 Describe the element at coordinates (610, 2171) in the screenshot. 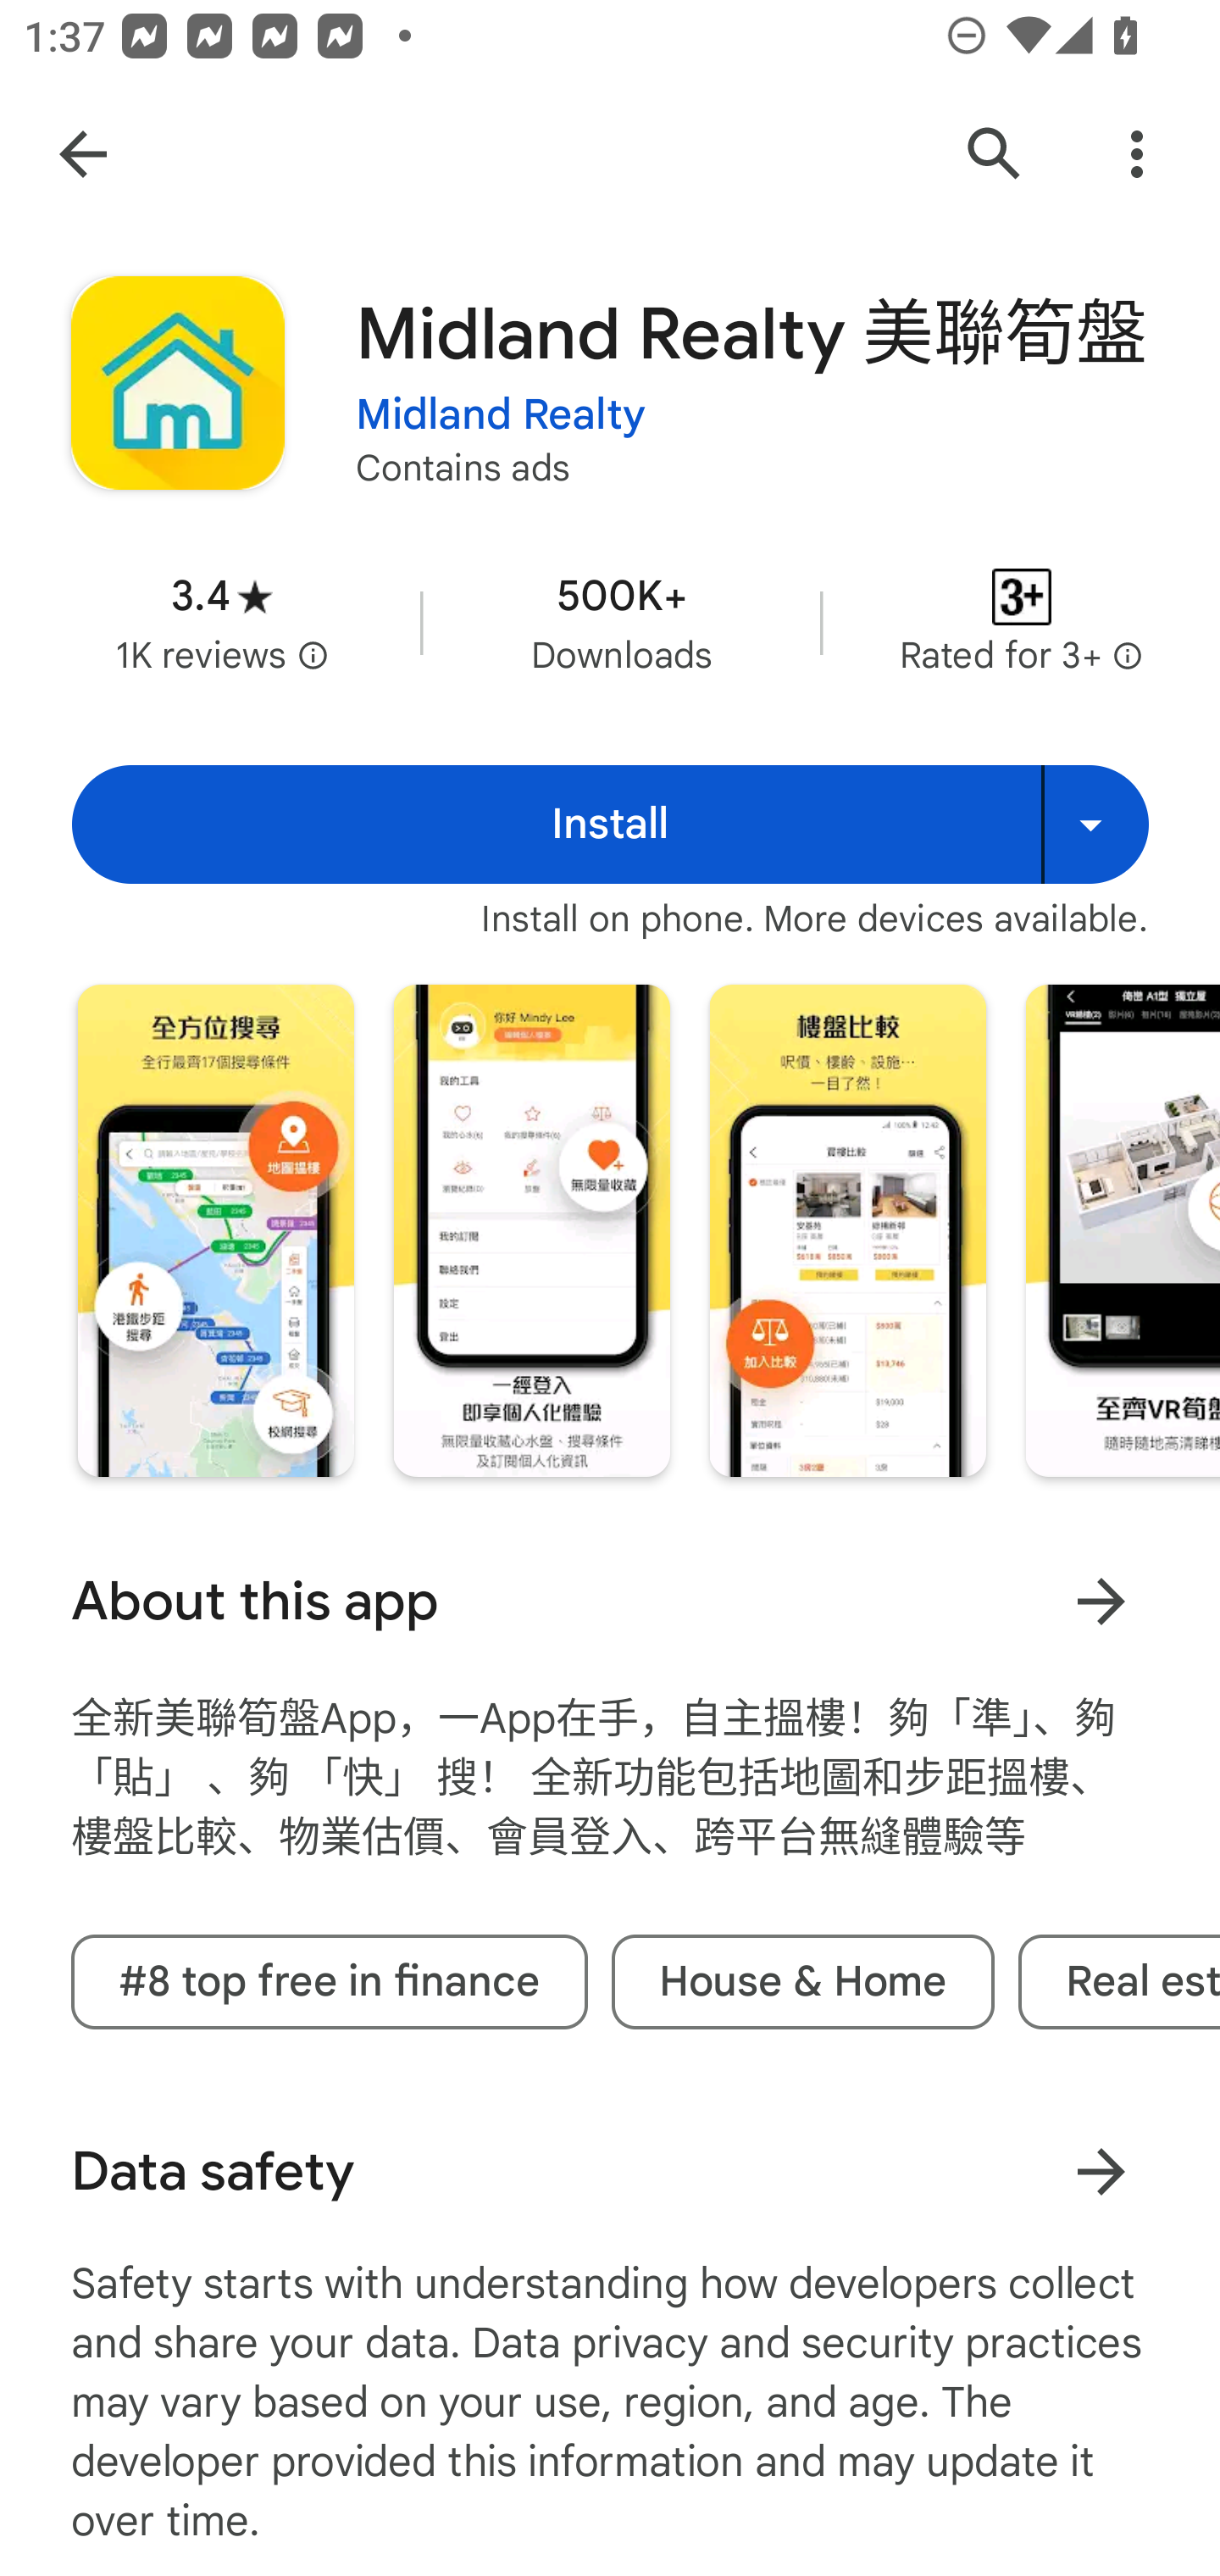

I see `Data safety Learn more about data safety` at that location.